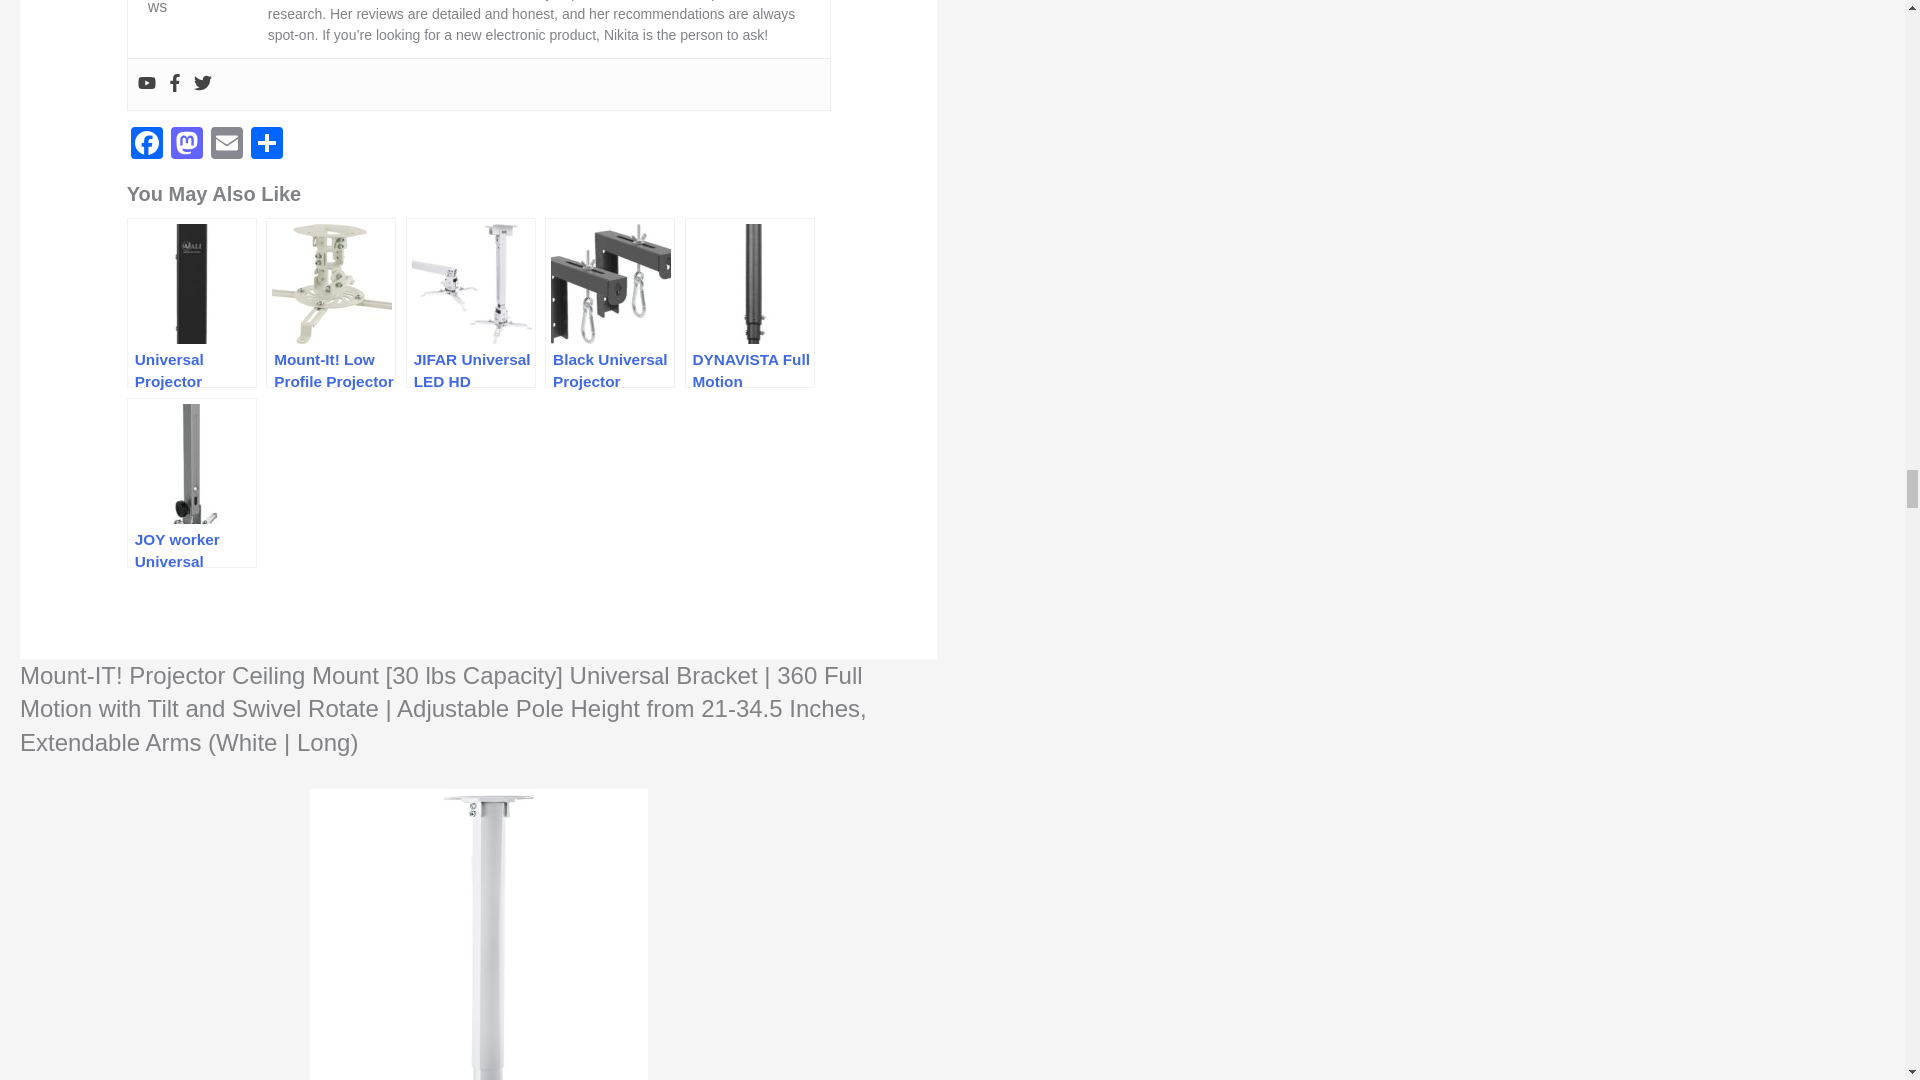  Describe the element at coordinates (187, 146) in the screenshot. I see `Mastodon` at that location.